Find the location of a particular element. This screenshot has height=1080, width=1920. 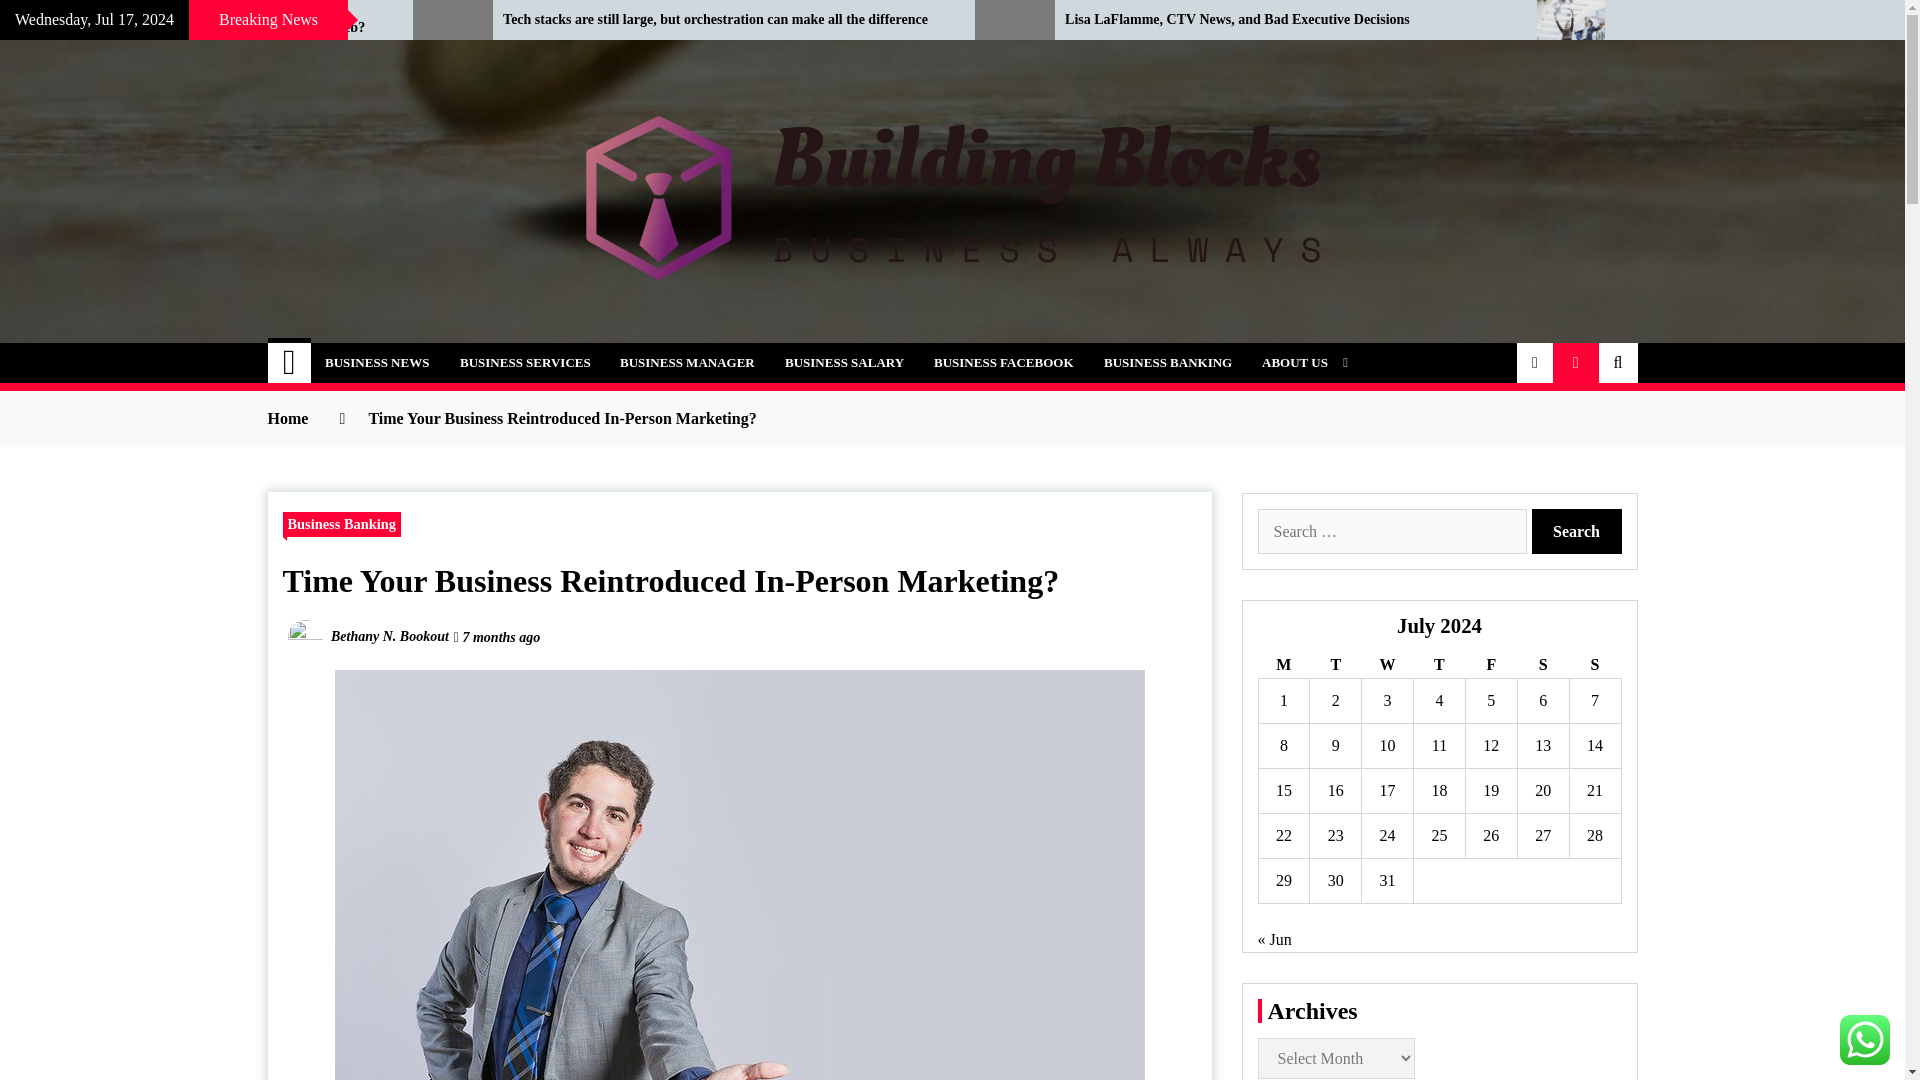

Monday is located at coordinates (1283, 666).